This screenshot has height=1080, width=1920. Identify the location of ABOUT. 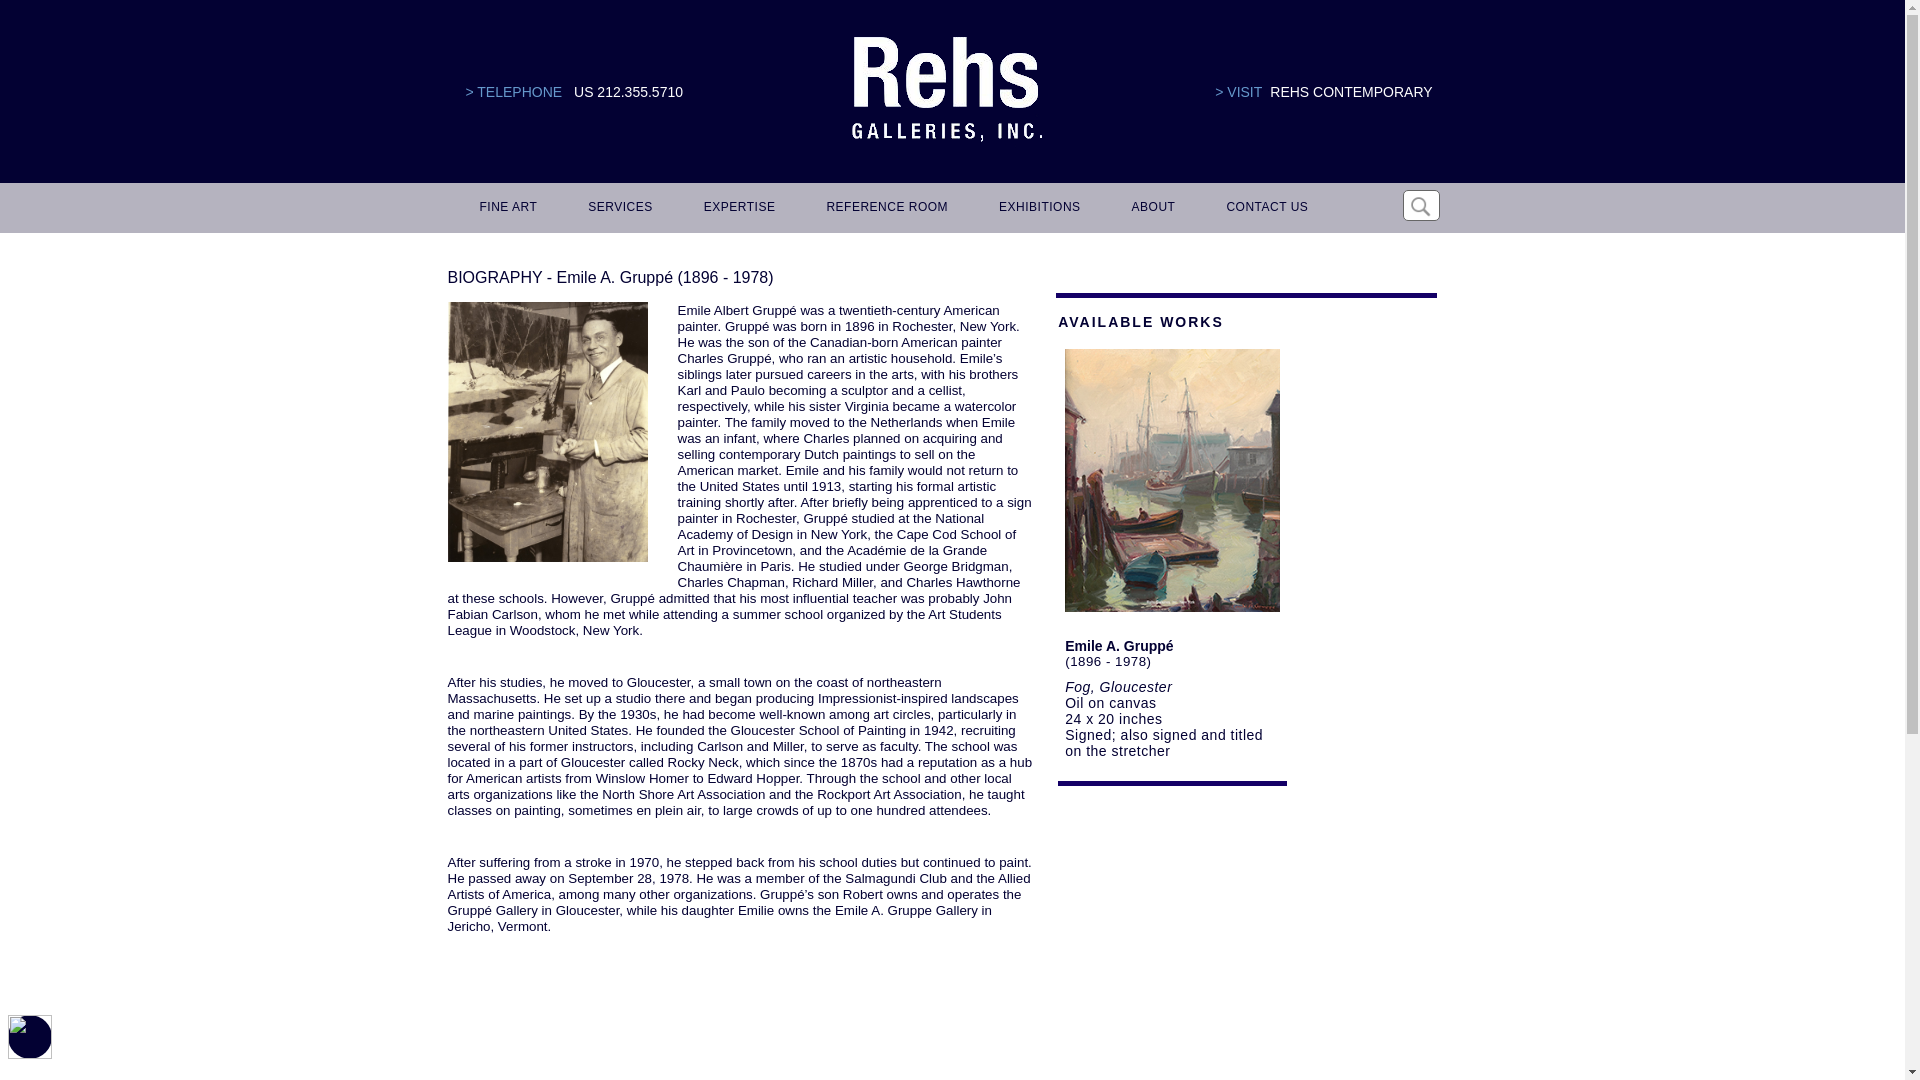
(1150, 208).